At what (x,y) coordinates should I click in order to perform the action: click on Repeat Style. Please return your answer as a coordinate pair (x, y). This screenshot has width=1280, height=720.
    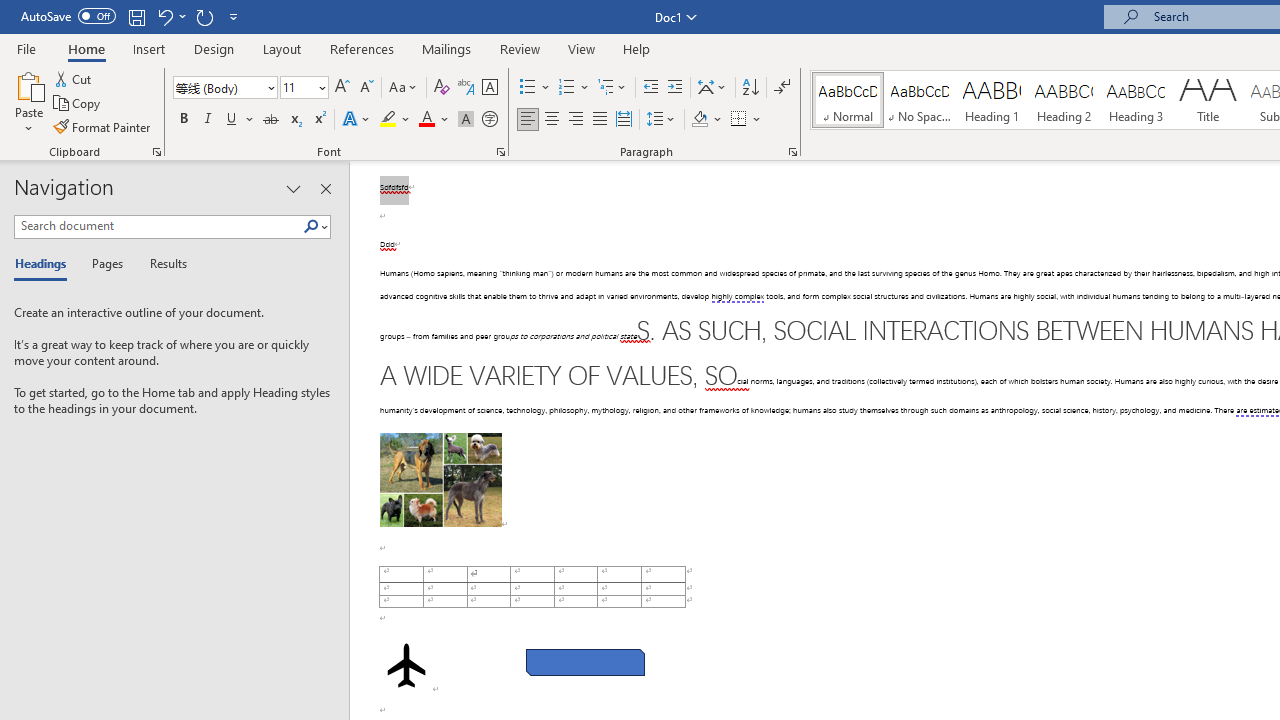
    Looking at the image, I should click on (204, 16).